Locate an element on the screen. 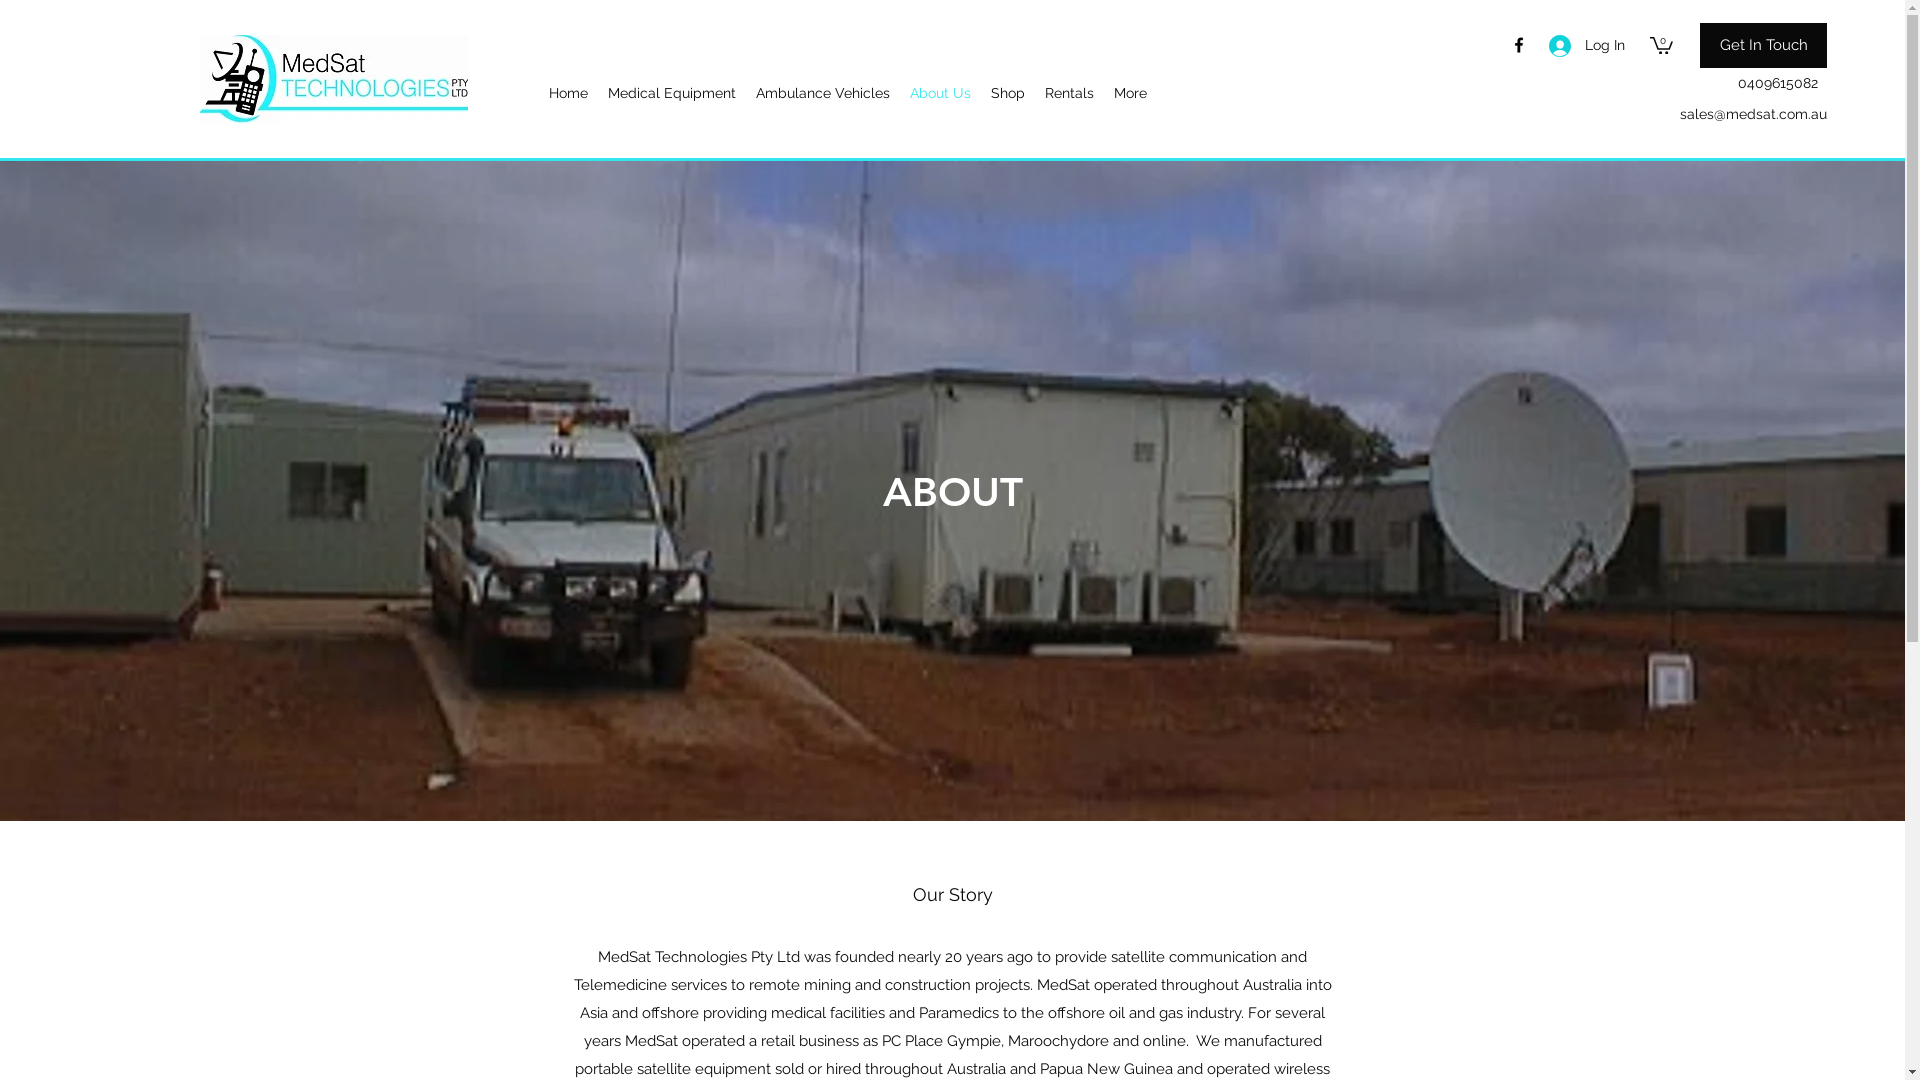 This screenshot has height=1080, width=1920. Medical Equipment is located at coordinates (672, 94).